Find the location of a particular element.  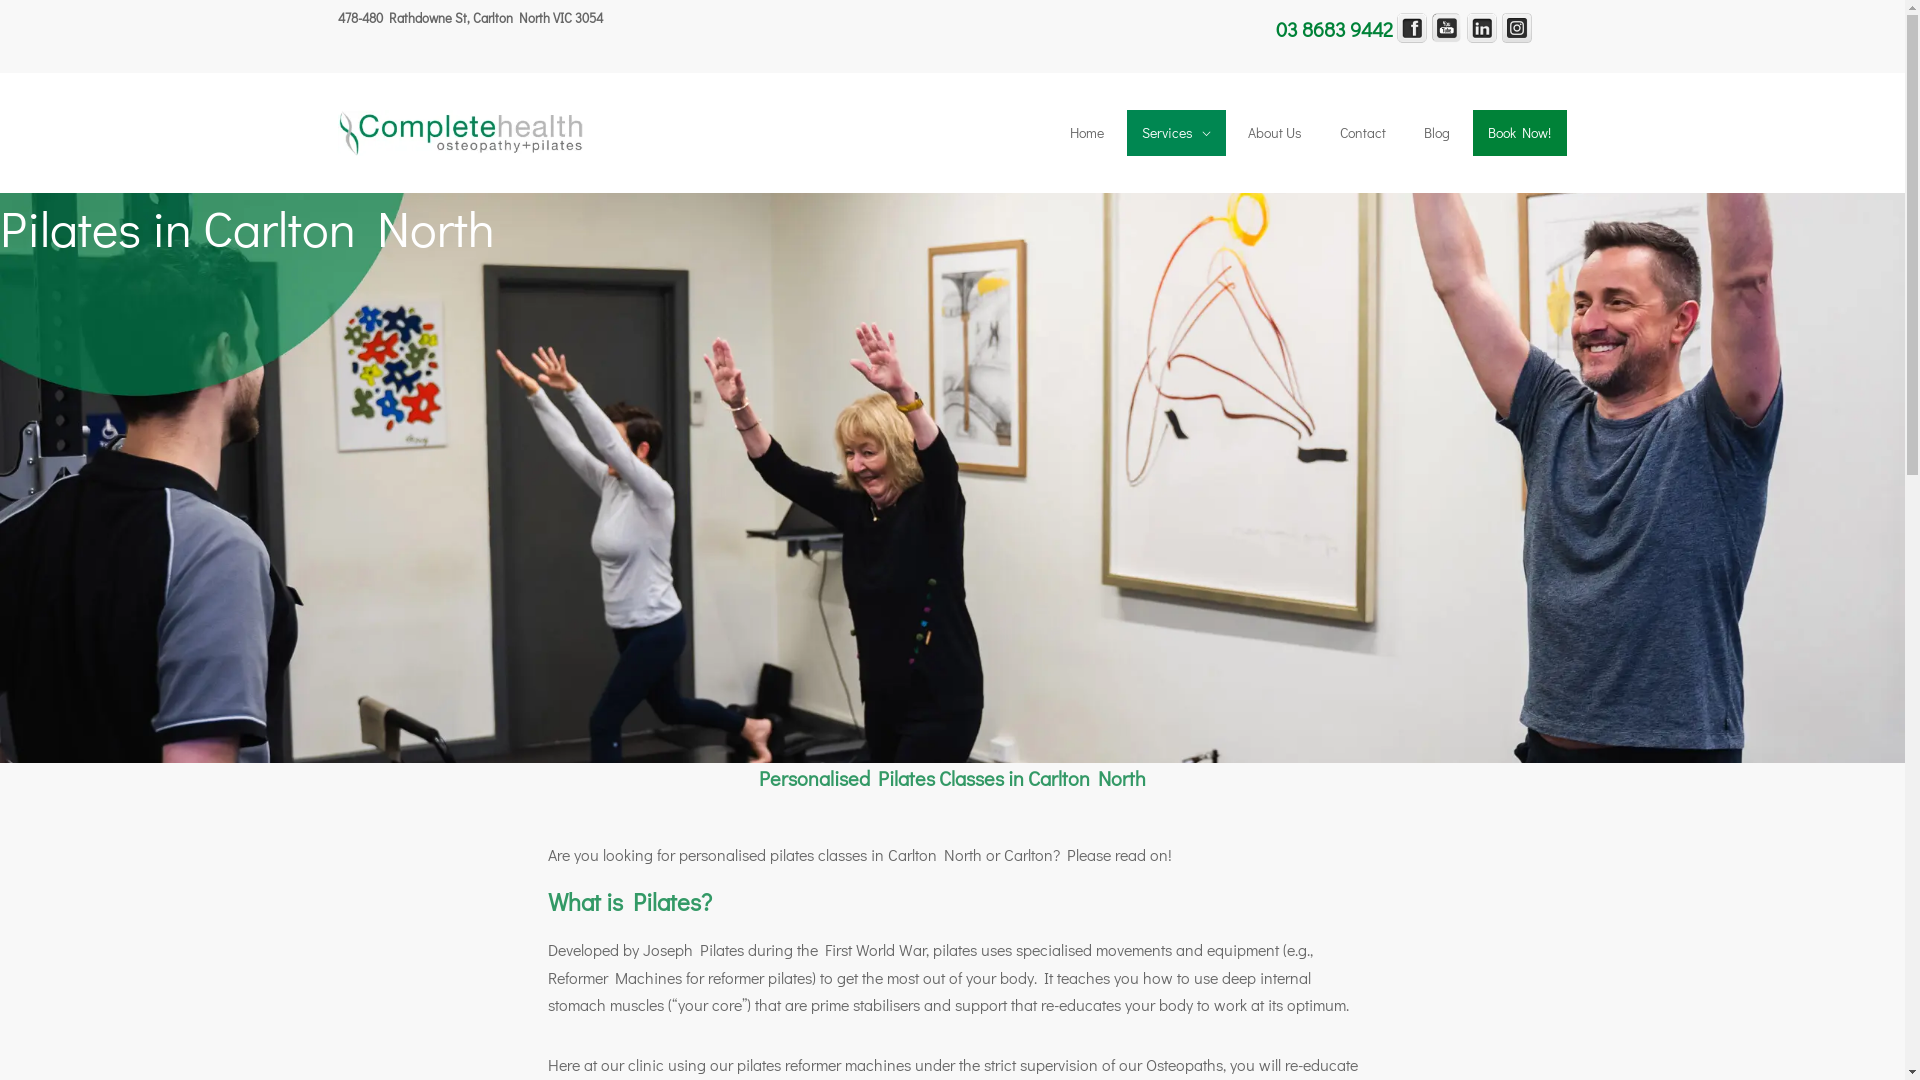

Book Now! is located at coordinates (1520, 133).